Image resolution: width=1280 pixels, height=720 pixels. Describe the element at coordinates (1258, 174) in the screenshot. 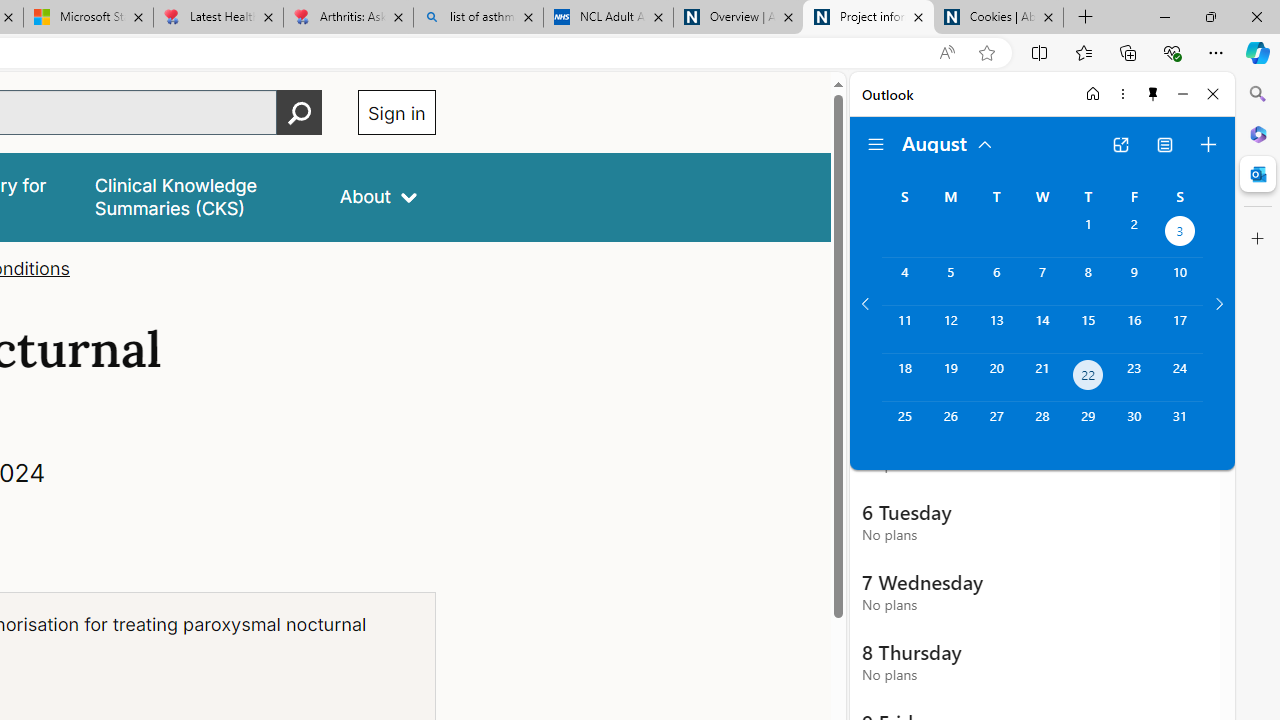

I see `Close Outlook pane` at that location.